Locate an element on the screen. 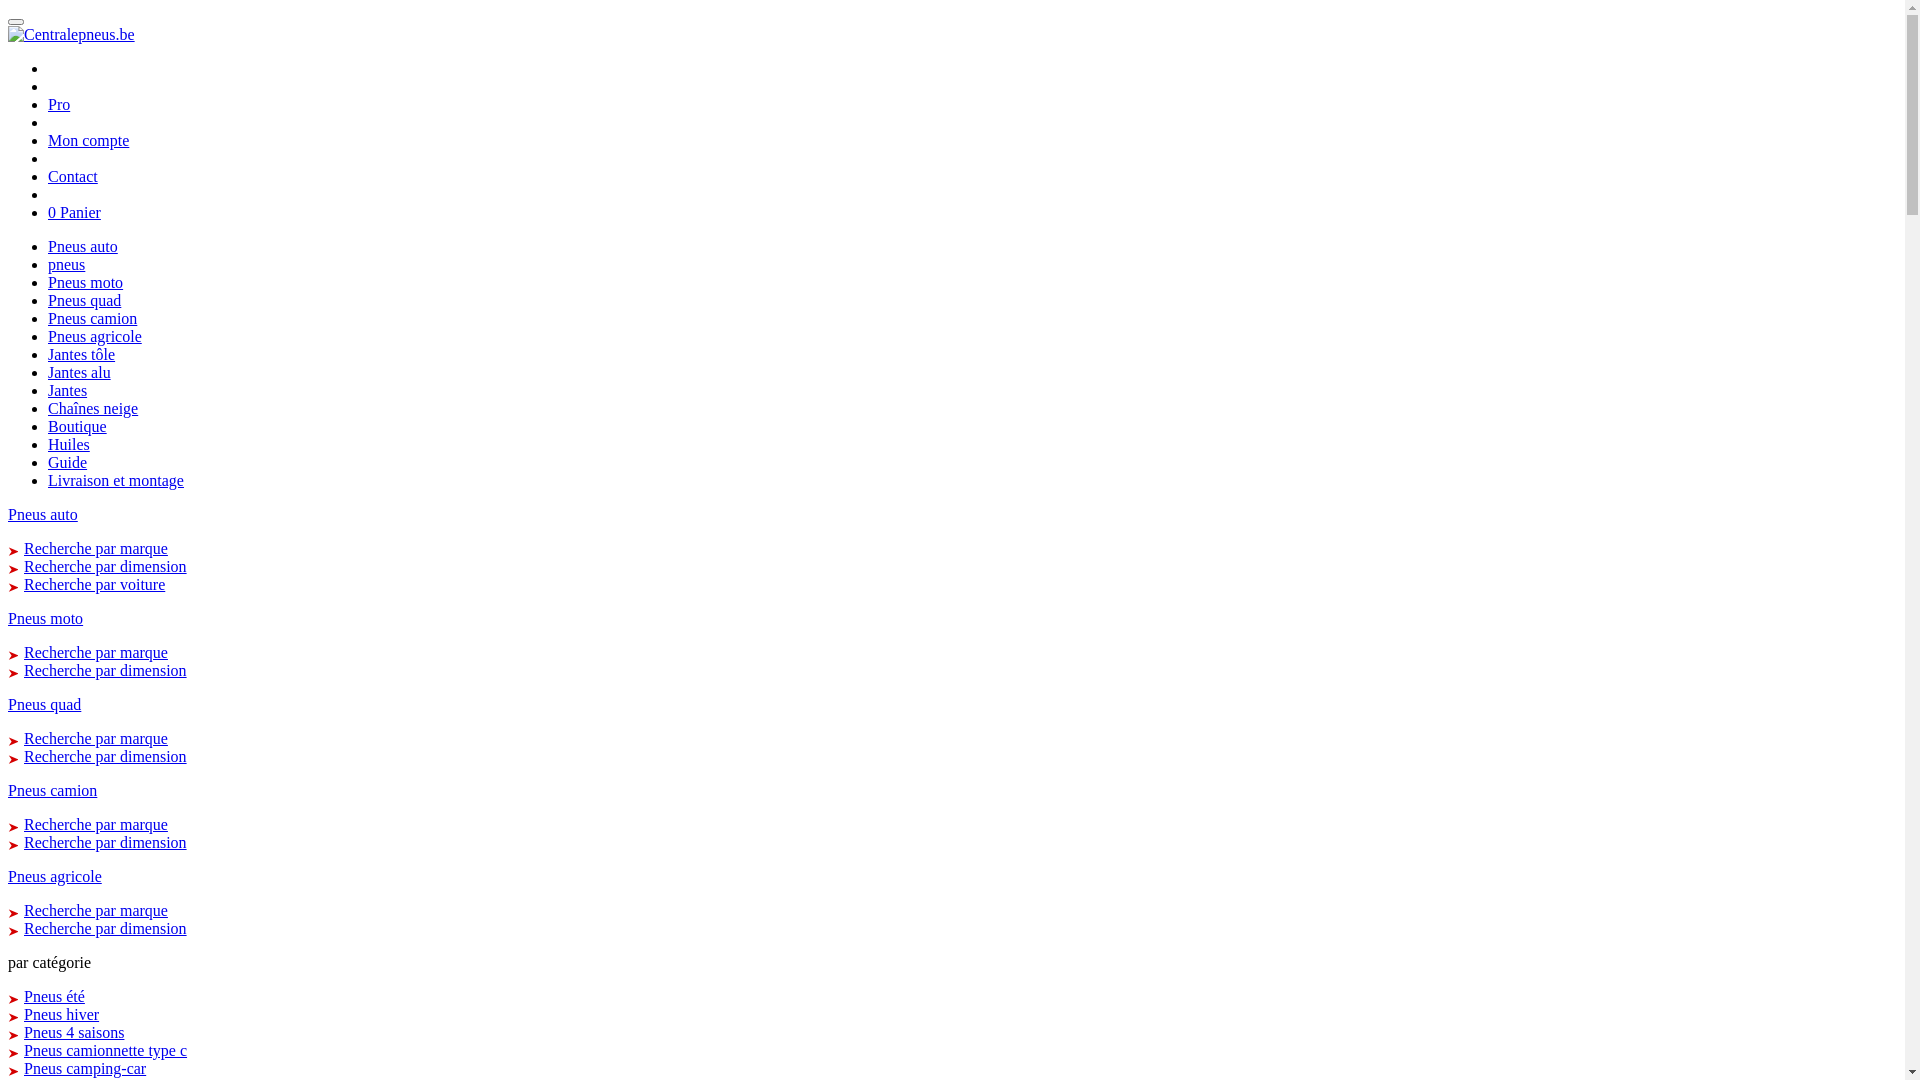 This screenshot has height=1080, width=1920. Recherche par marque is located at coordinates (96, 824).